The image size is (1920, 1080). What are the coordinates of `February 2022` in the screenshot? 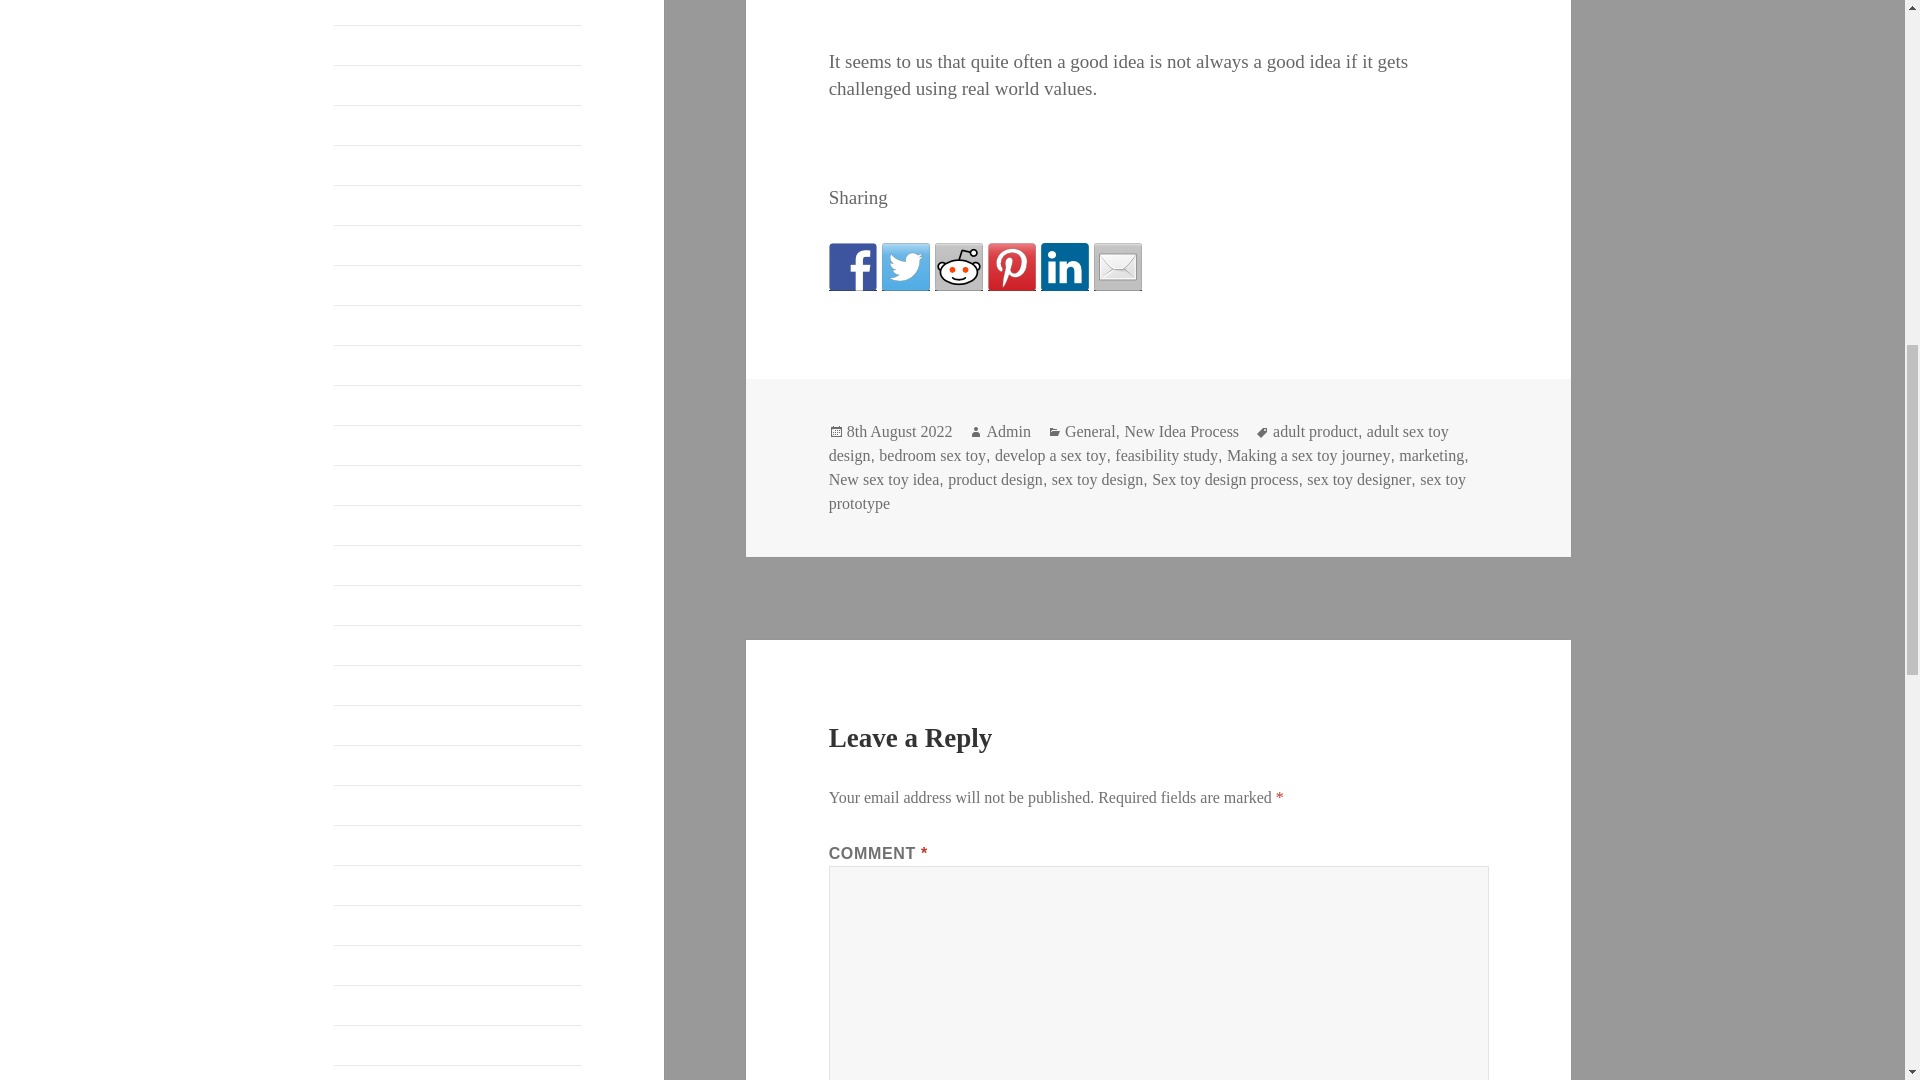 It's located at (381, 84).